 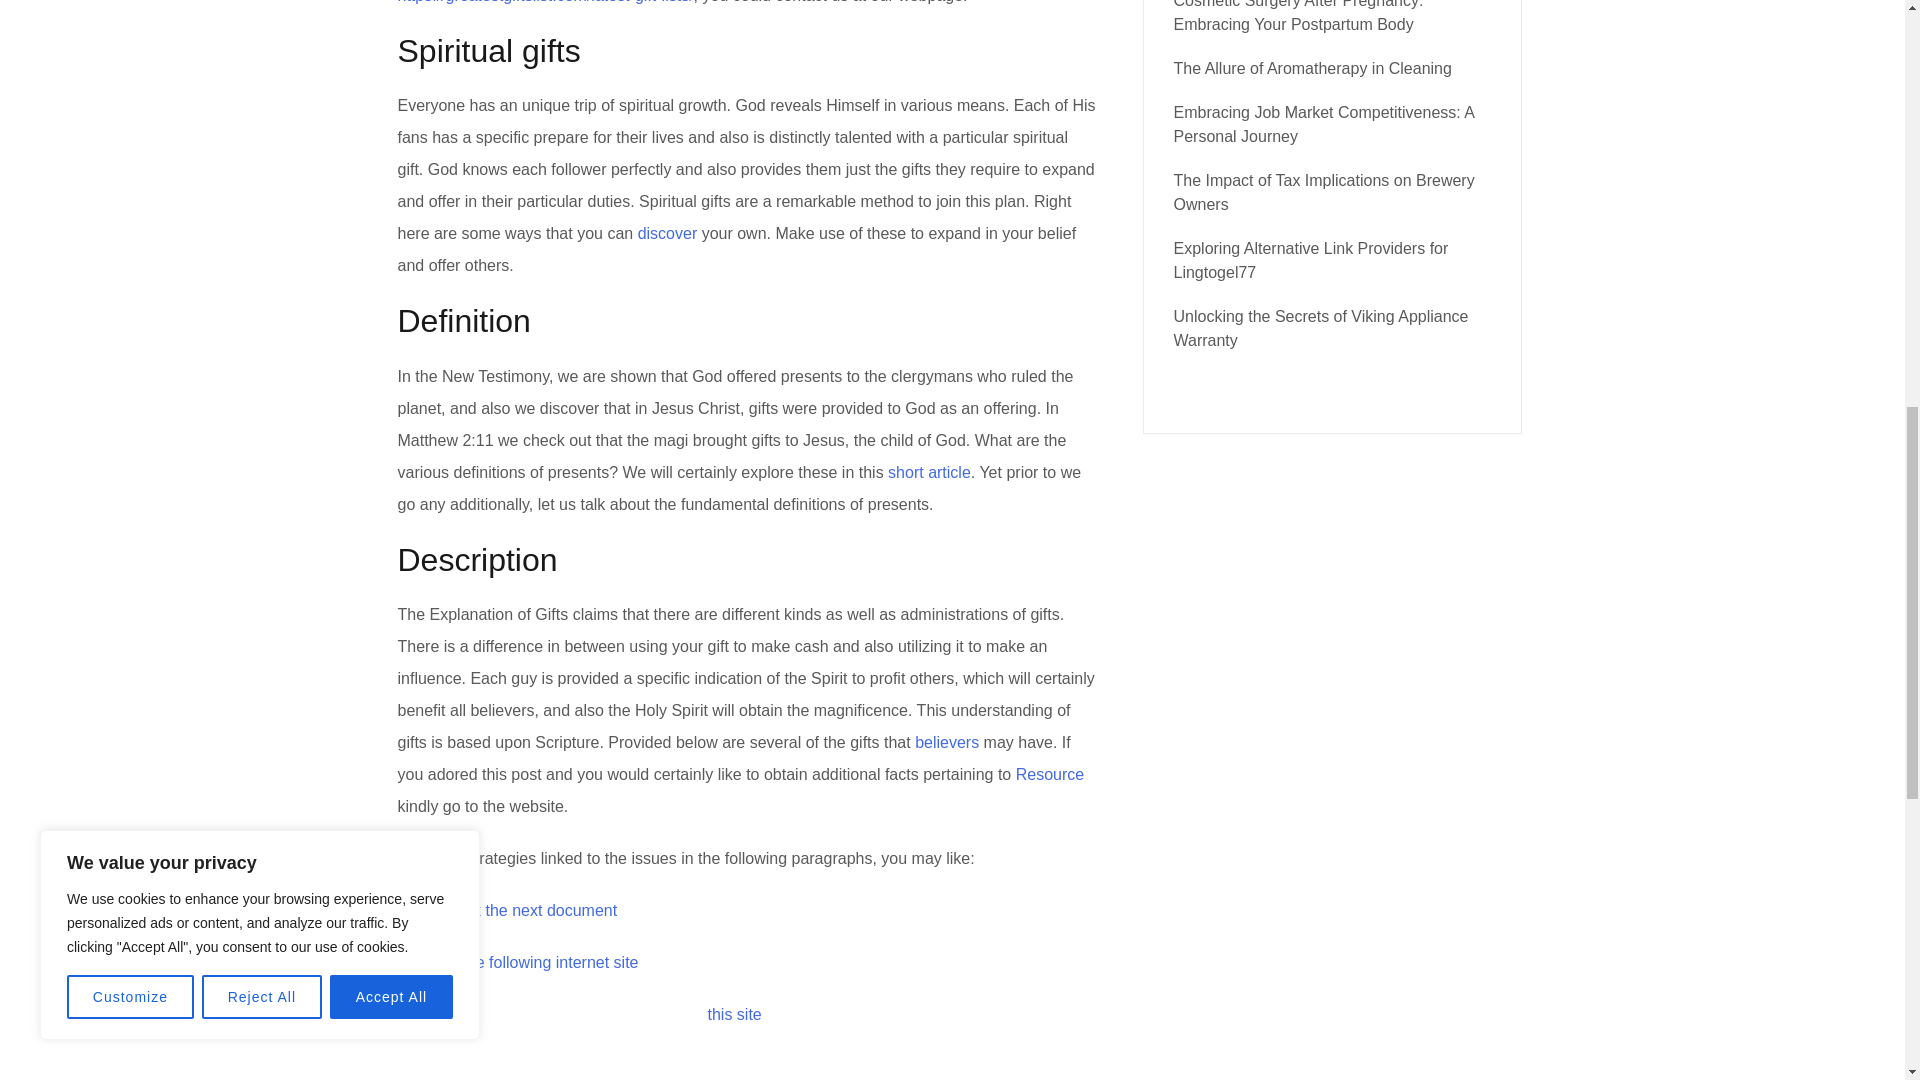 What do you see at coordinates (1050, 774) in the screenshot?
I see `Resource` at bounding box center [1050, 774].